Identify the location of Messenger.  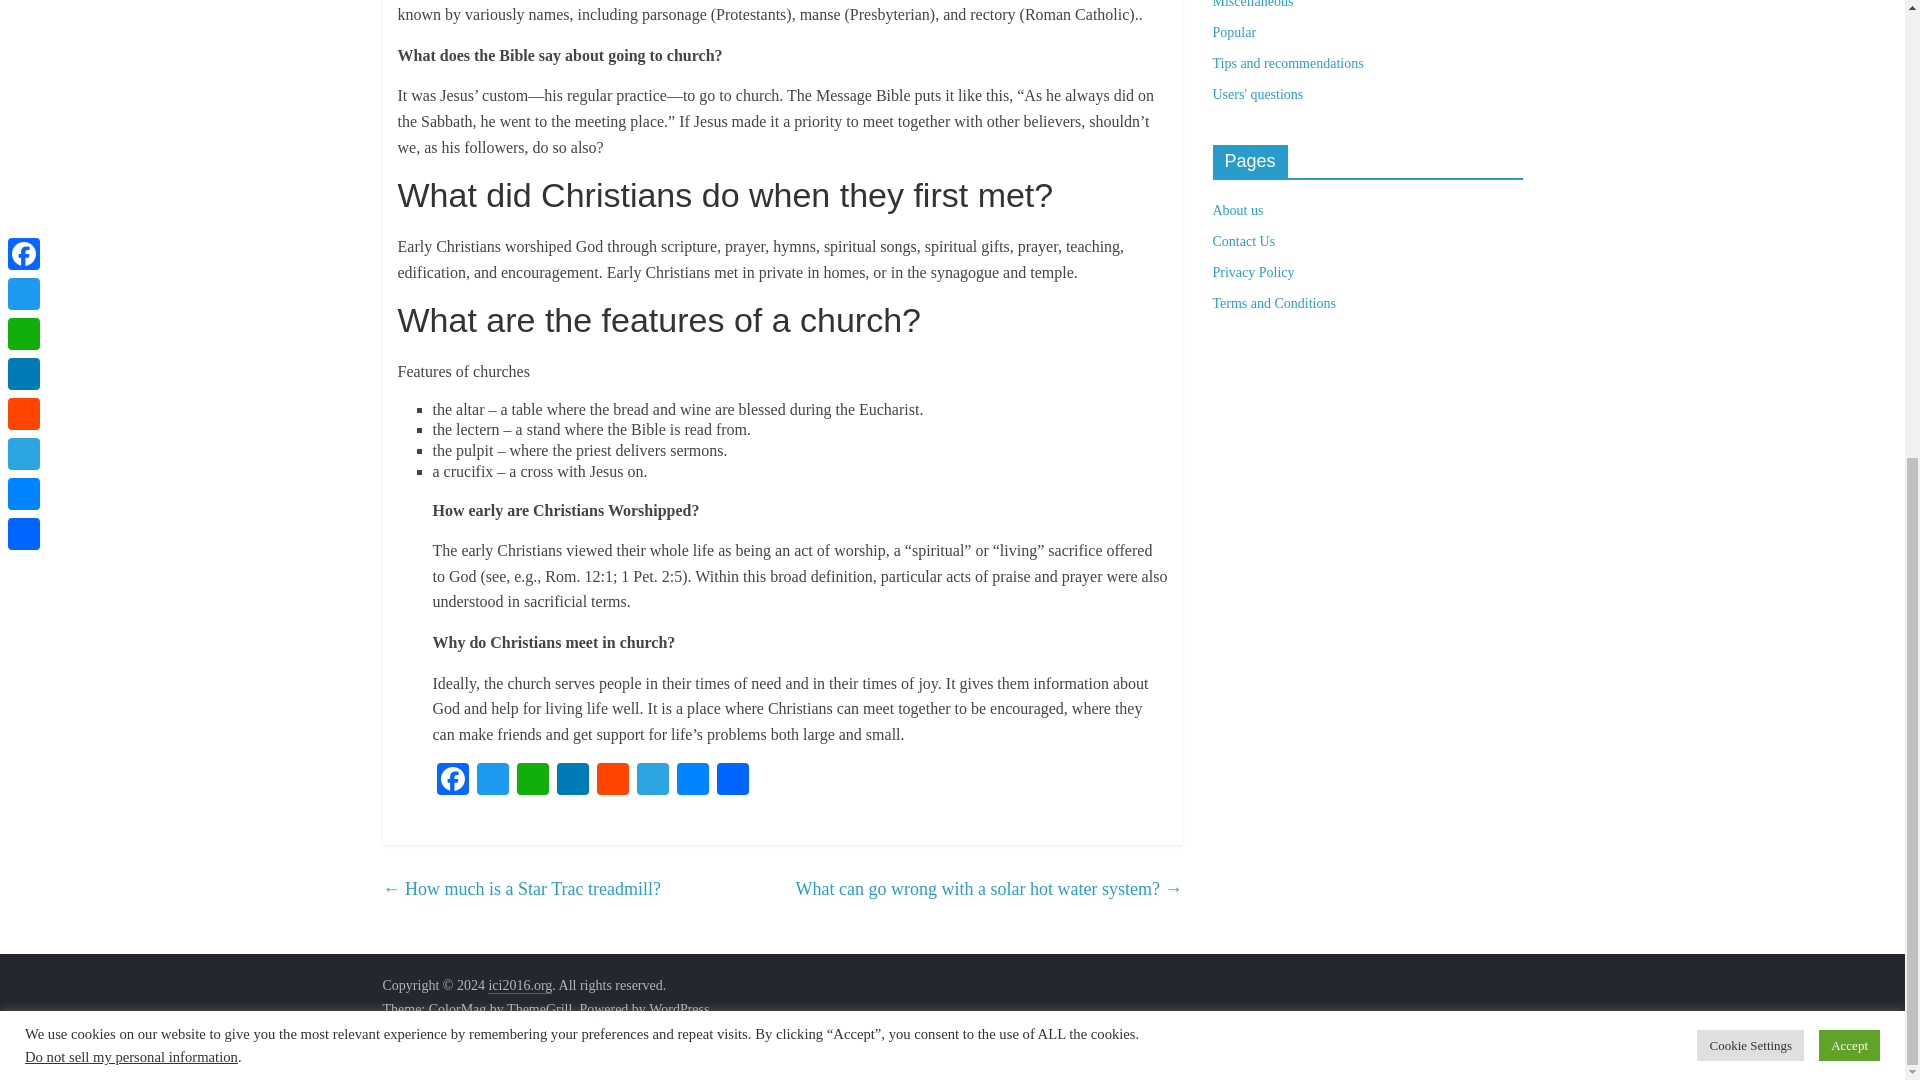
(692, 781).